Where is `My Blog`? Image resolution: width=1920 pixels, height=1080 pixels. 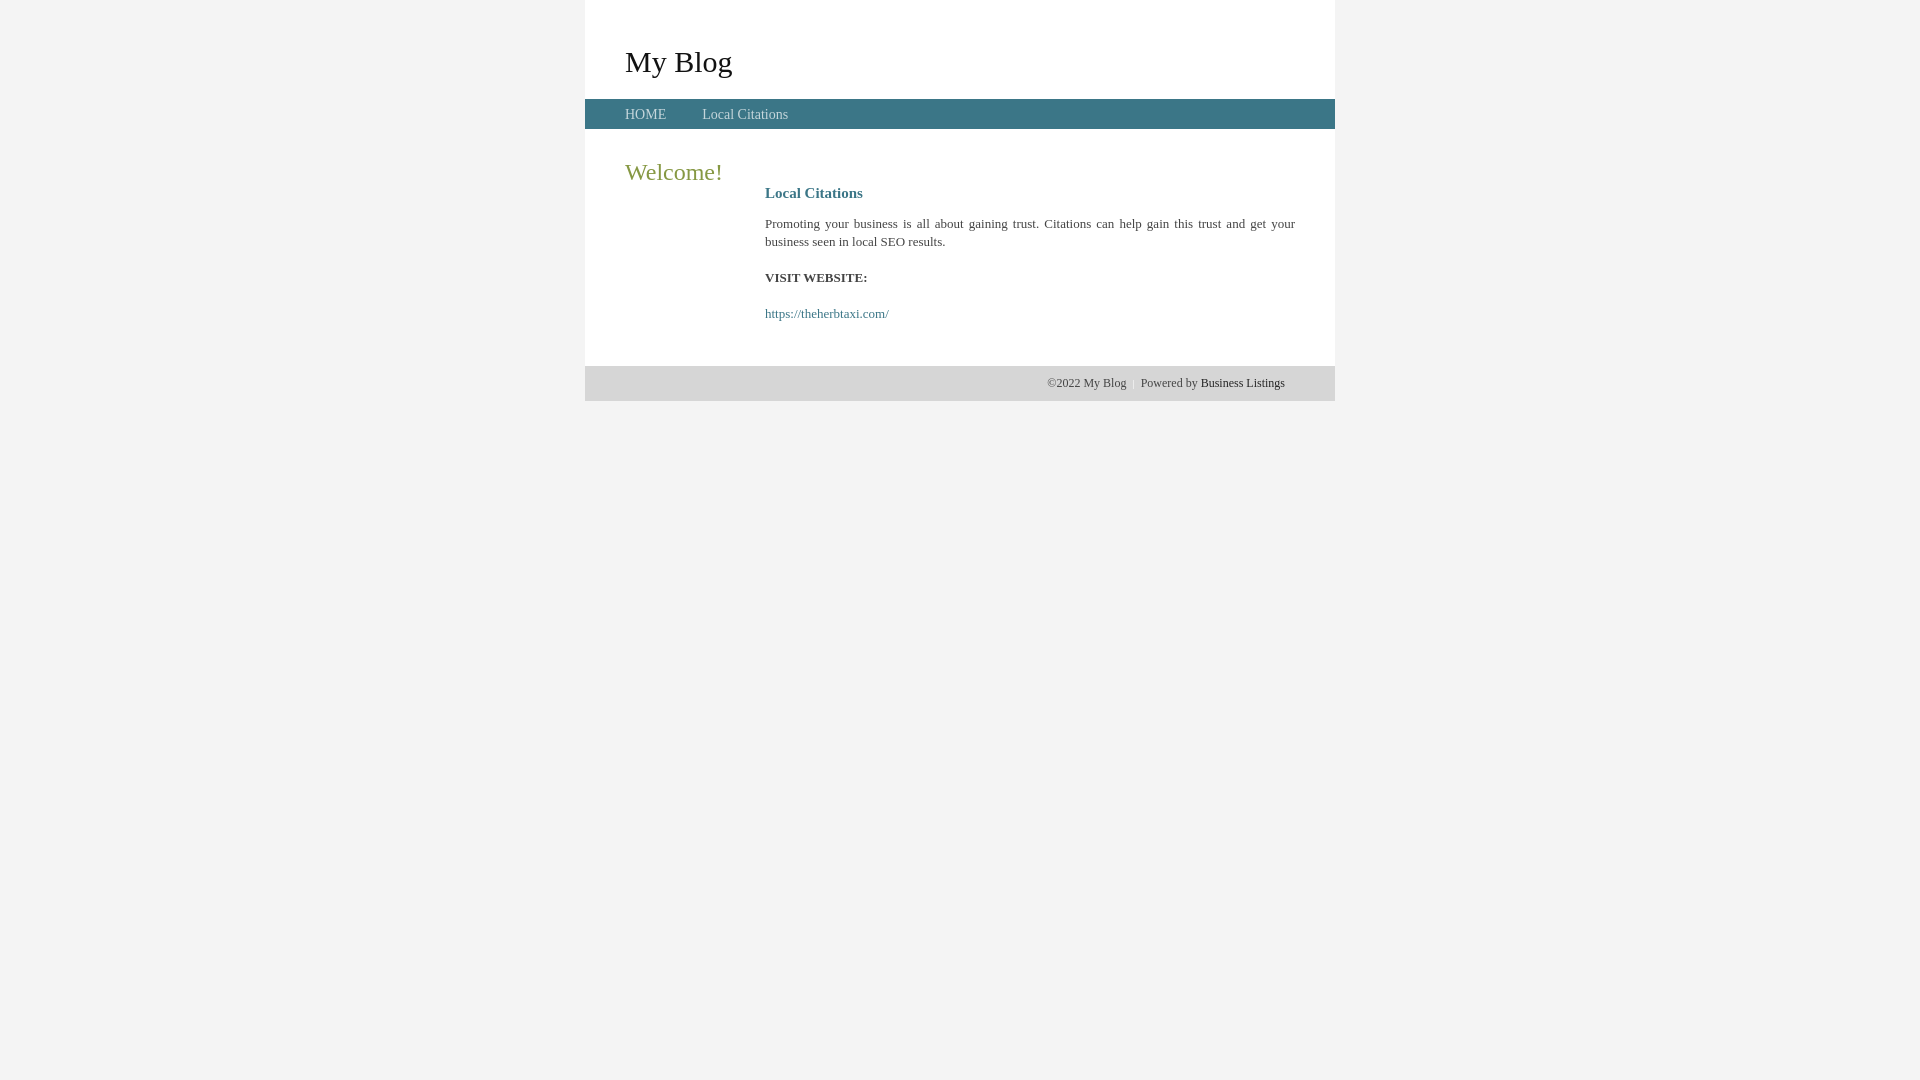
My Blog is located at coordinates (679, 61).